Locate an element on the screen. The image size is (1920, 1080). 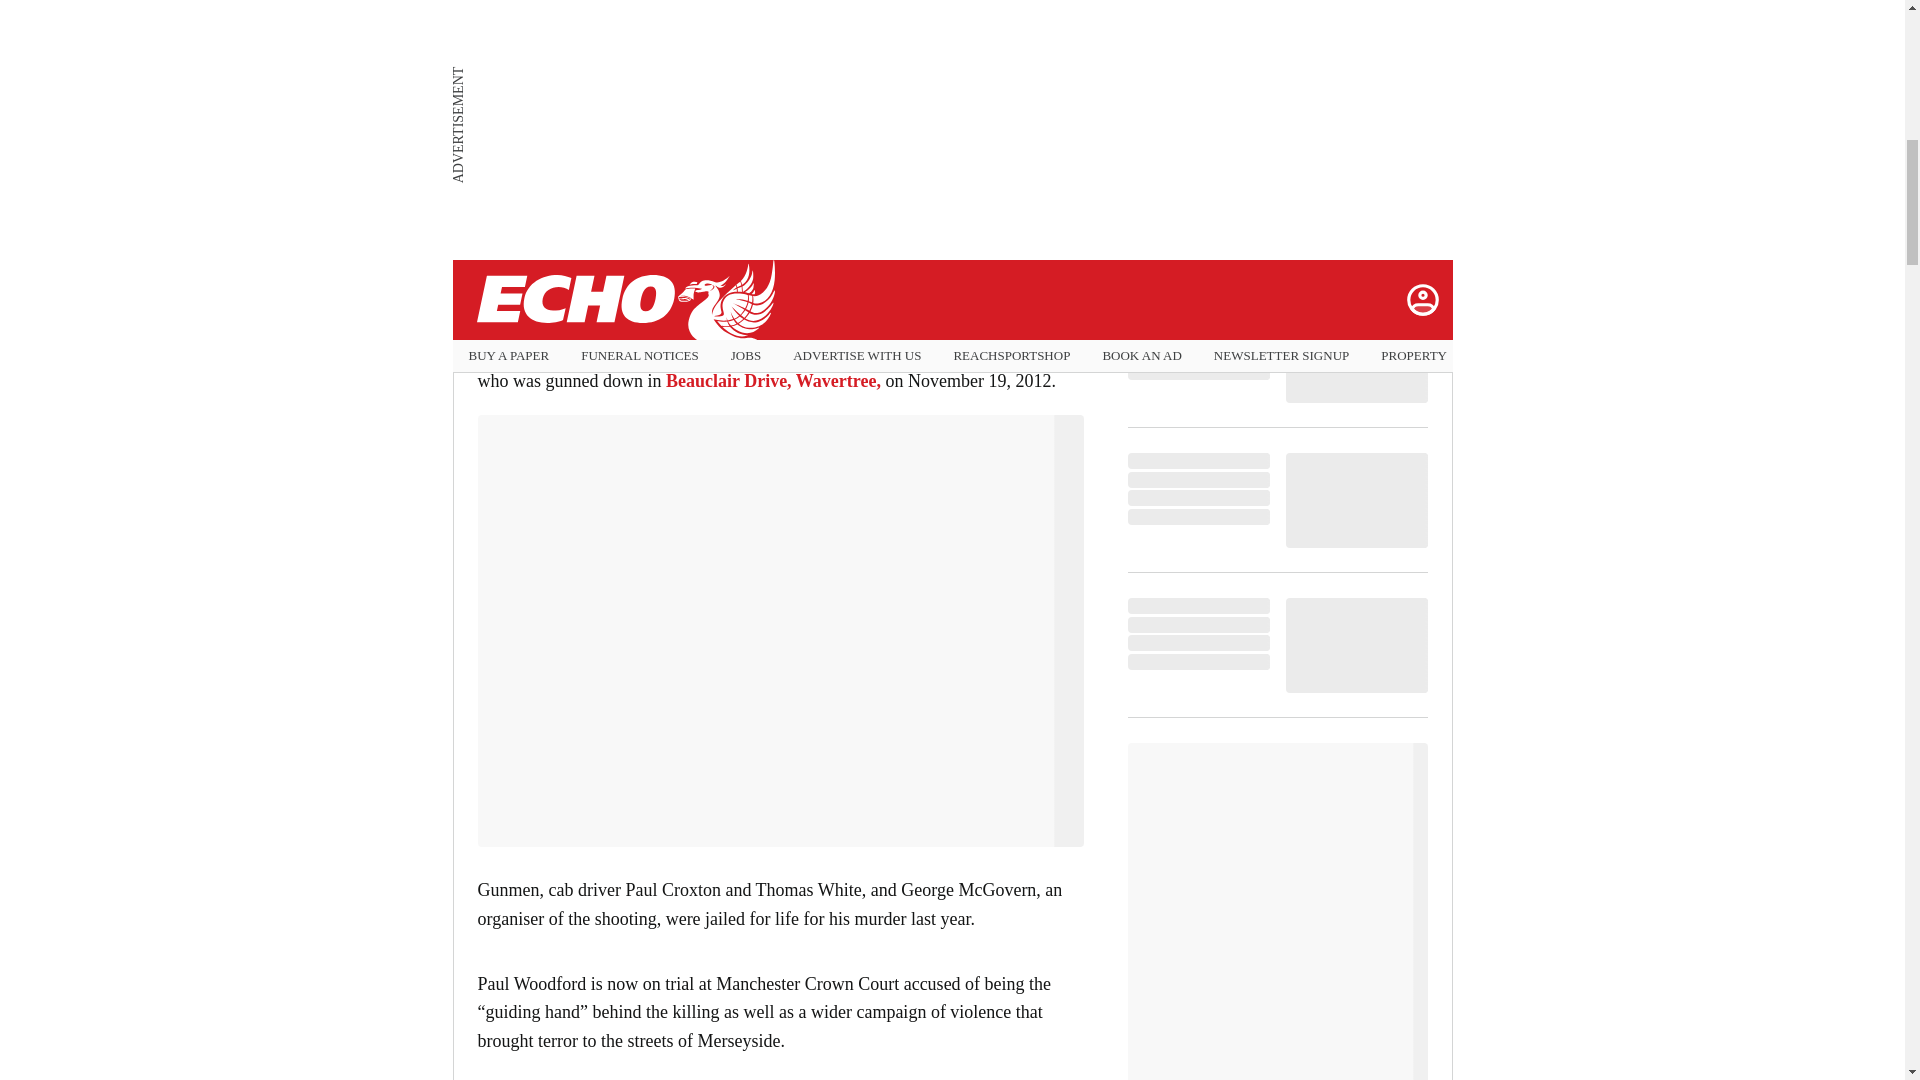
Liverpool is located at coordinates (515, 258).